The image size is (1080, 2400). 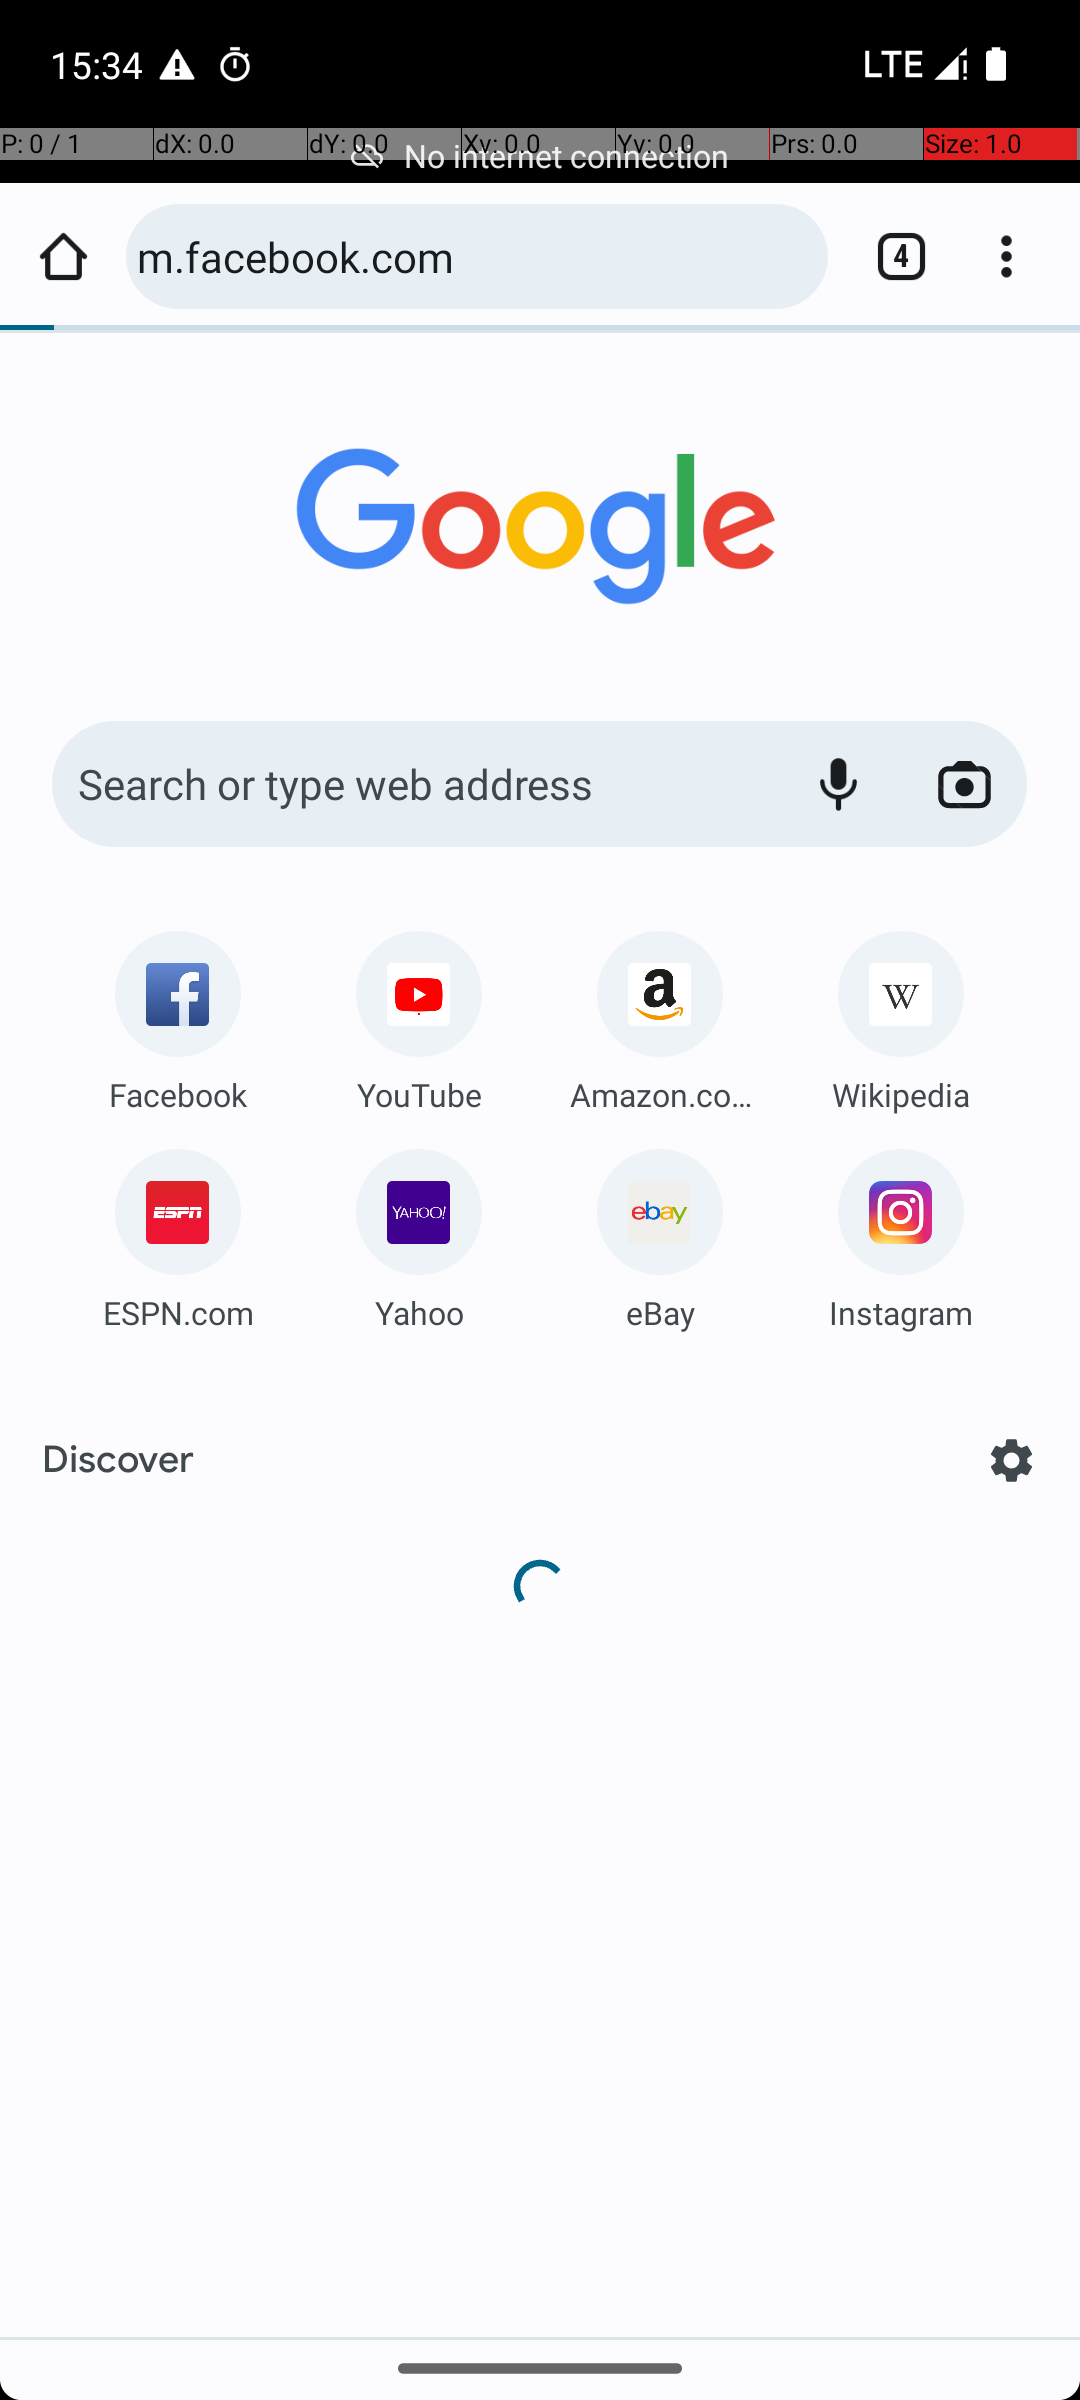 What do you see at coordinates (901, 1232) in the screenshot?
I see `Navigate: Instagram: www.instagram.com` at bounding box center [901, 1232].